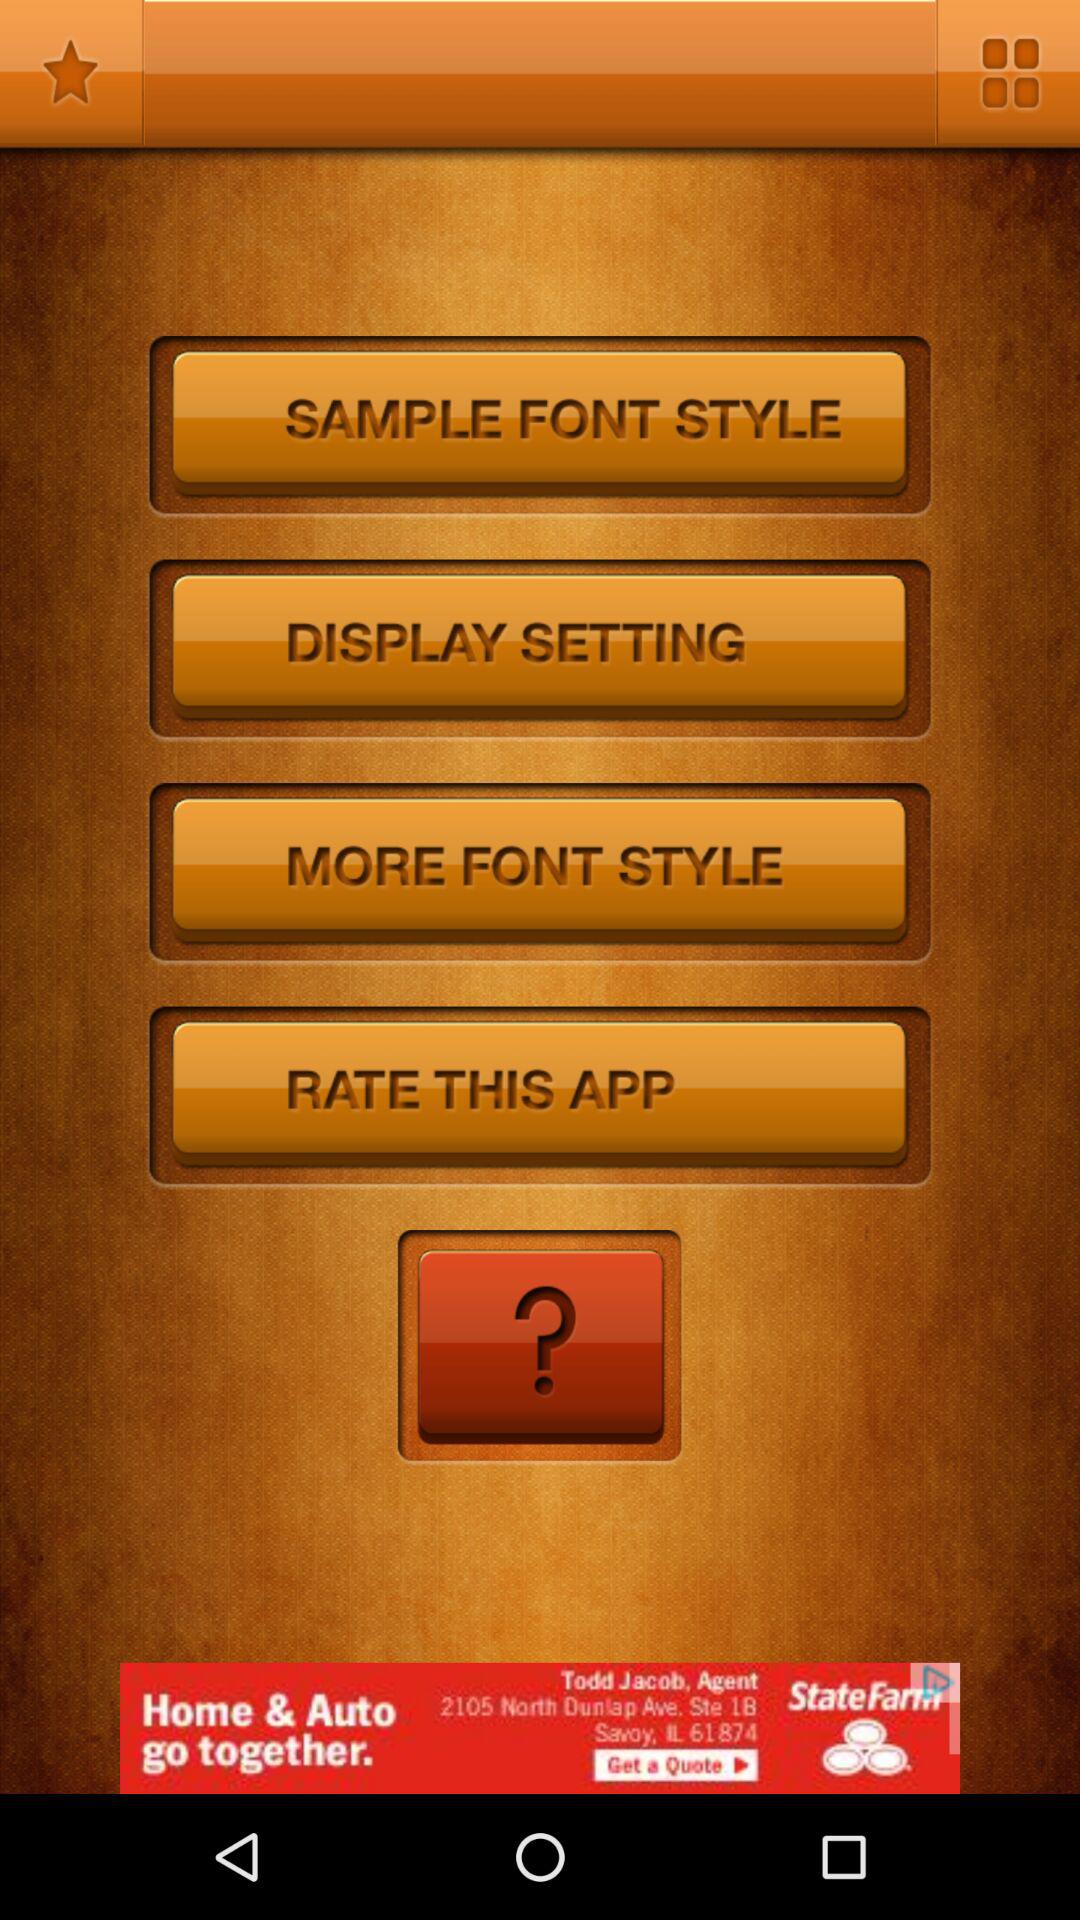  Describe the element at coordinates (540, 874) in the screenshot. I see `choose the more font style` at that location.